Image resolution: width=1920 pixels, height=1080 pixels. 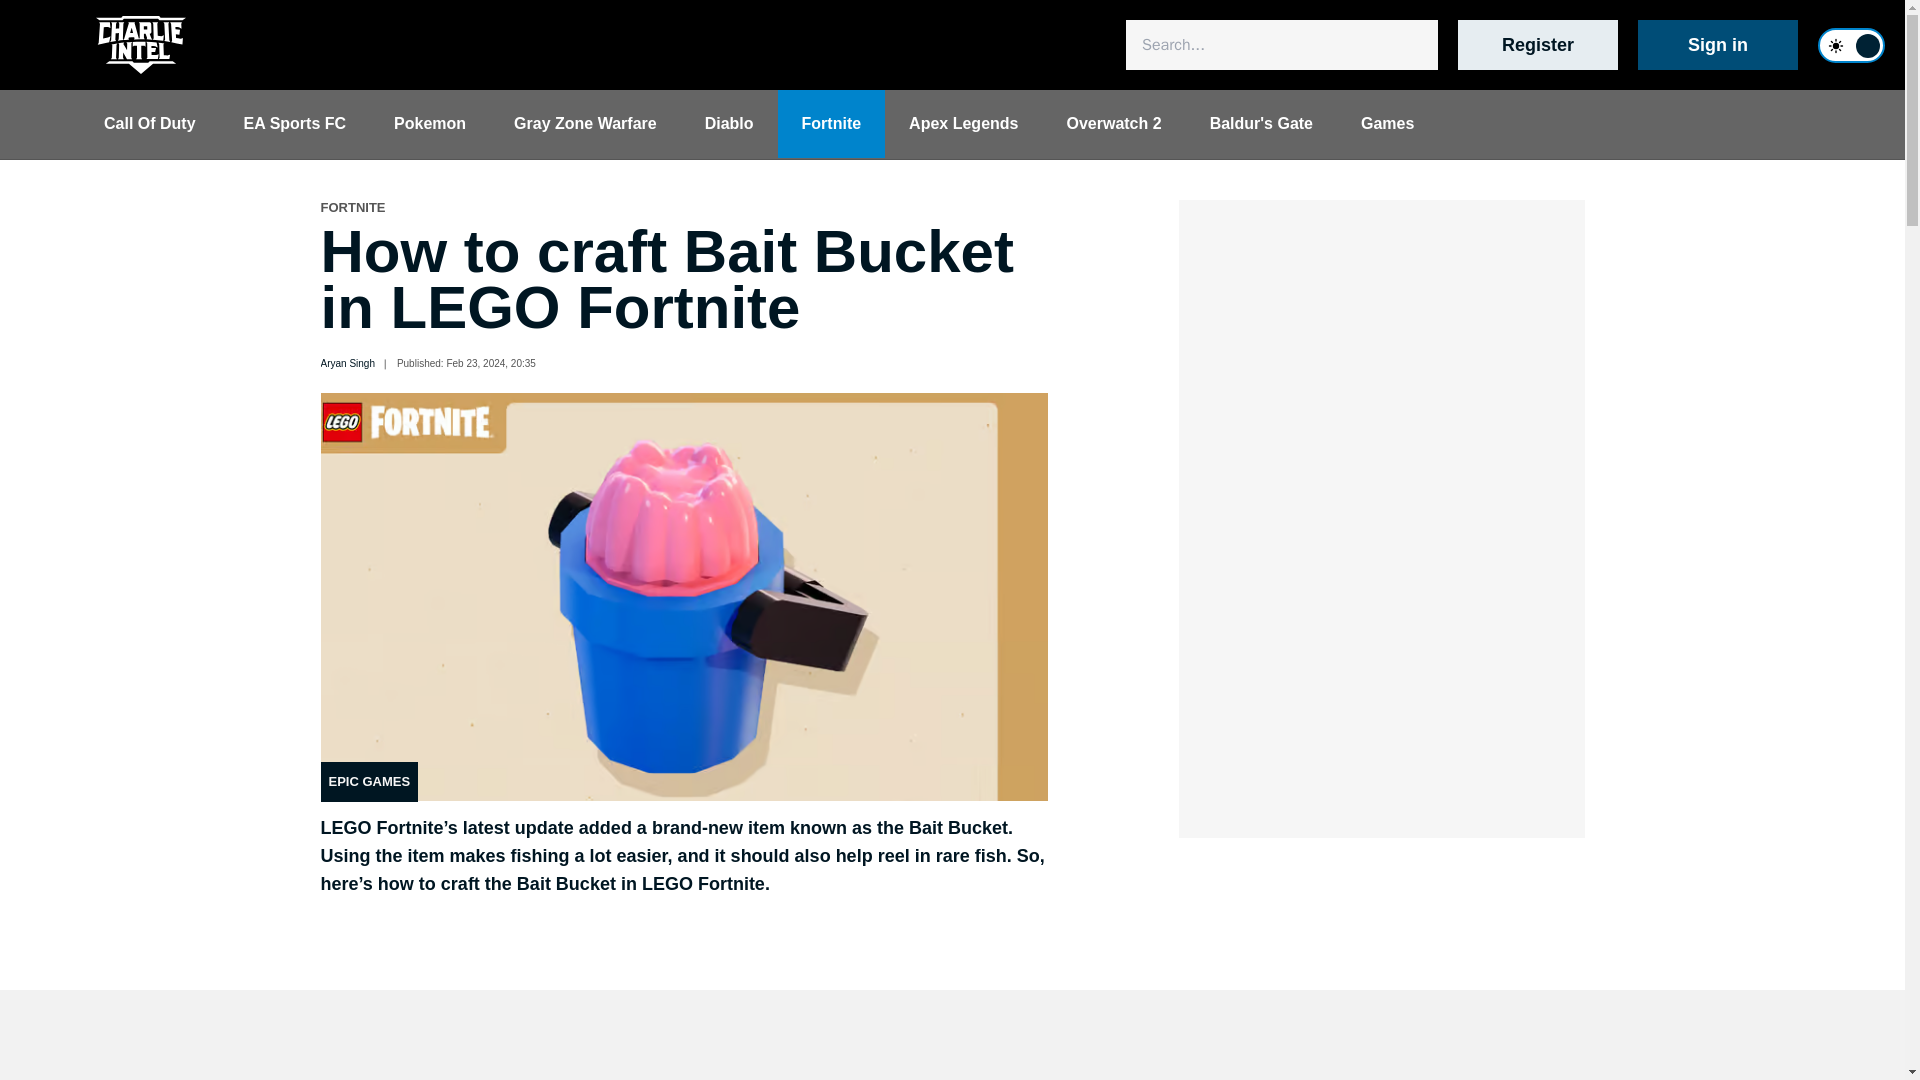 I want to click on Aryan Singh, so click(x=347, y=364).